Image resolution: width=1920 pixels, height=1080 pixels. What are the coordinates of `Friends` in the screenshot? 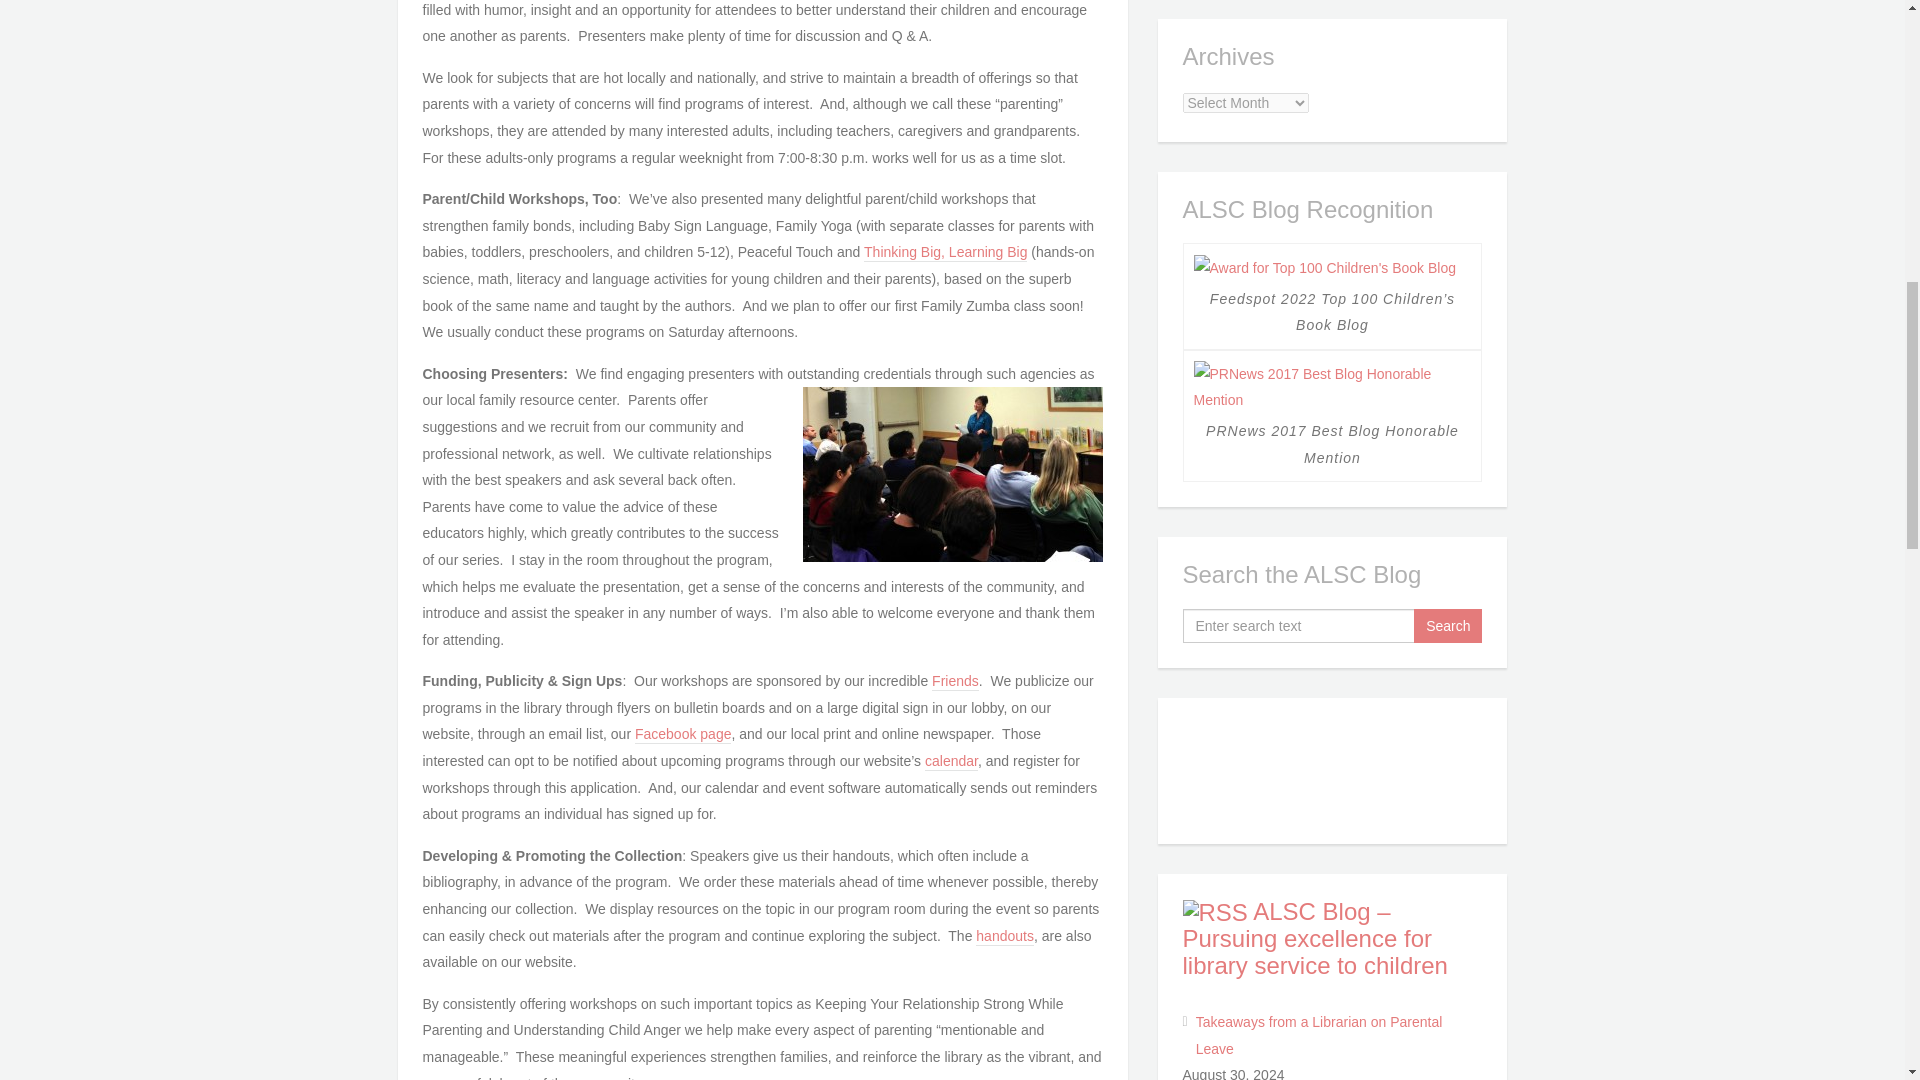 It's located at (955, 682).